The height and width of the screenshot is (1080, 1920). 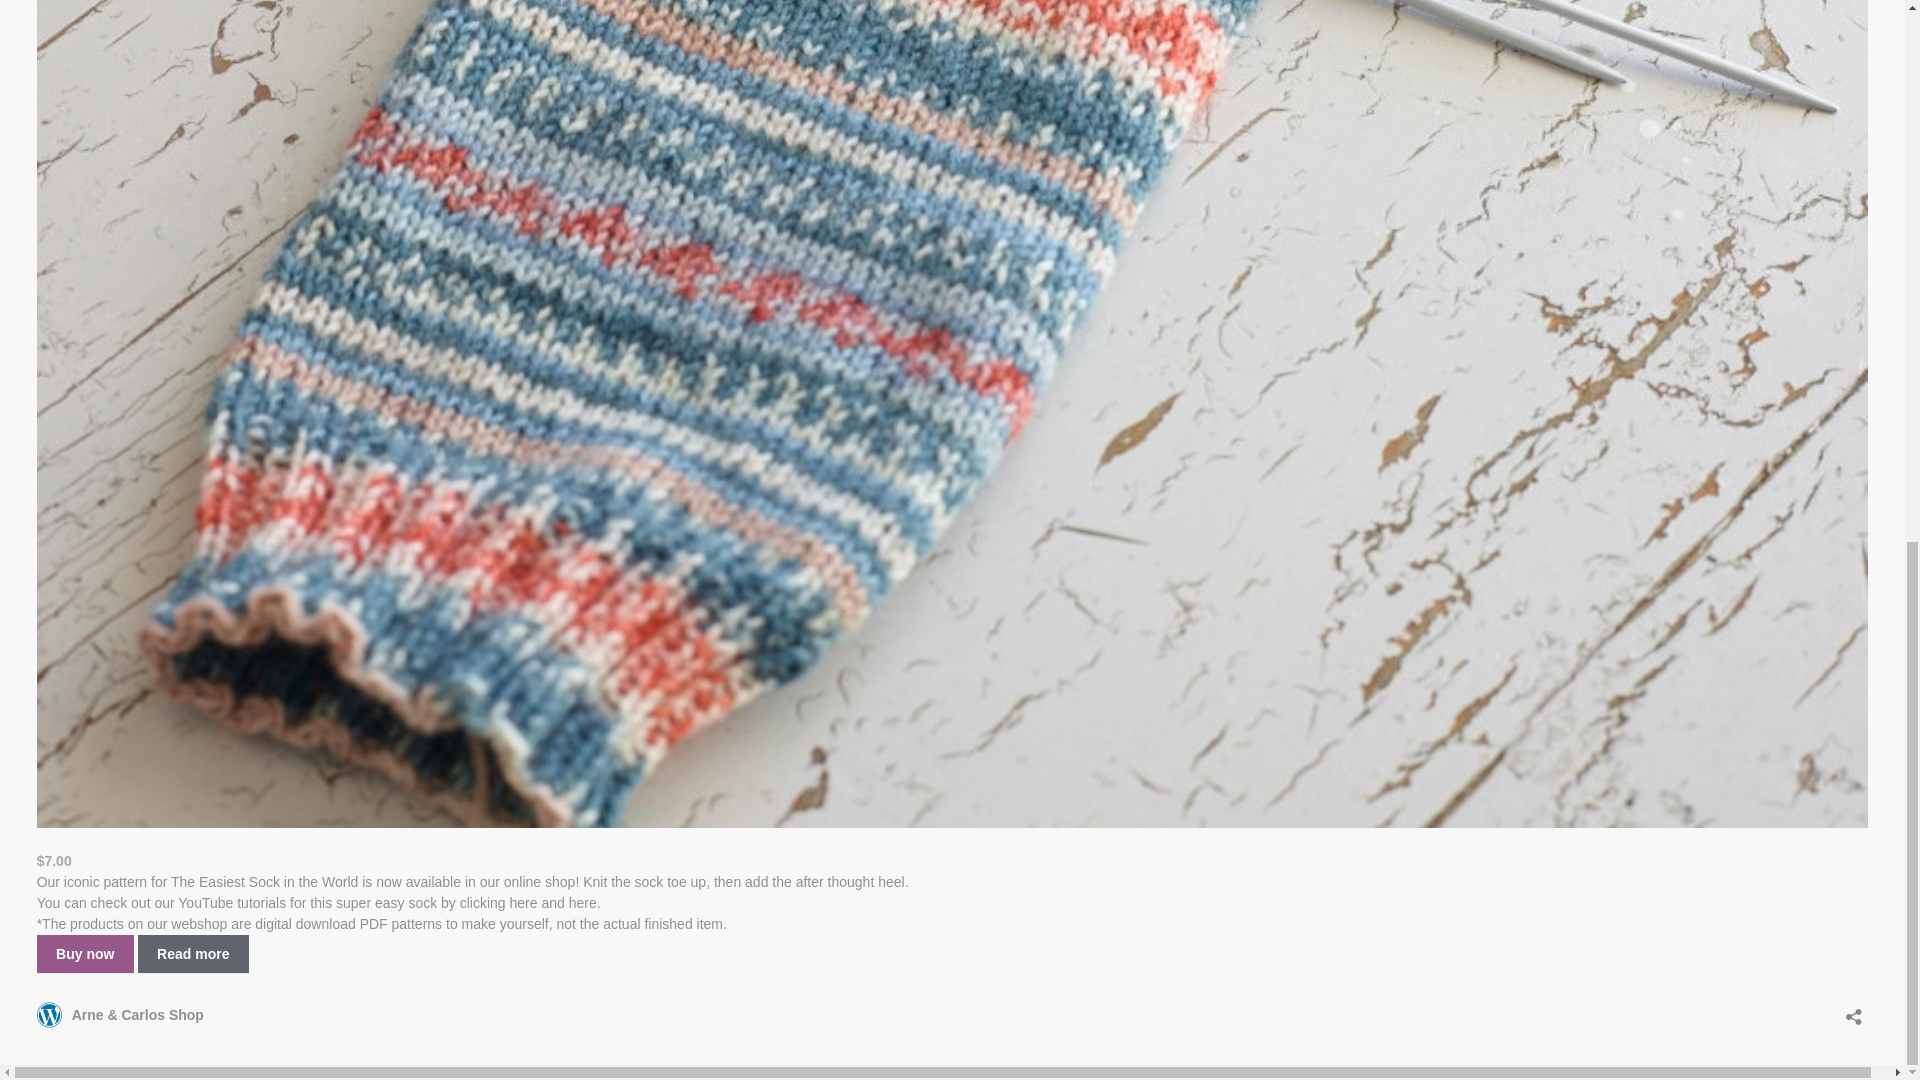 I want to click on here., so click(x=584, y=903).